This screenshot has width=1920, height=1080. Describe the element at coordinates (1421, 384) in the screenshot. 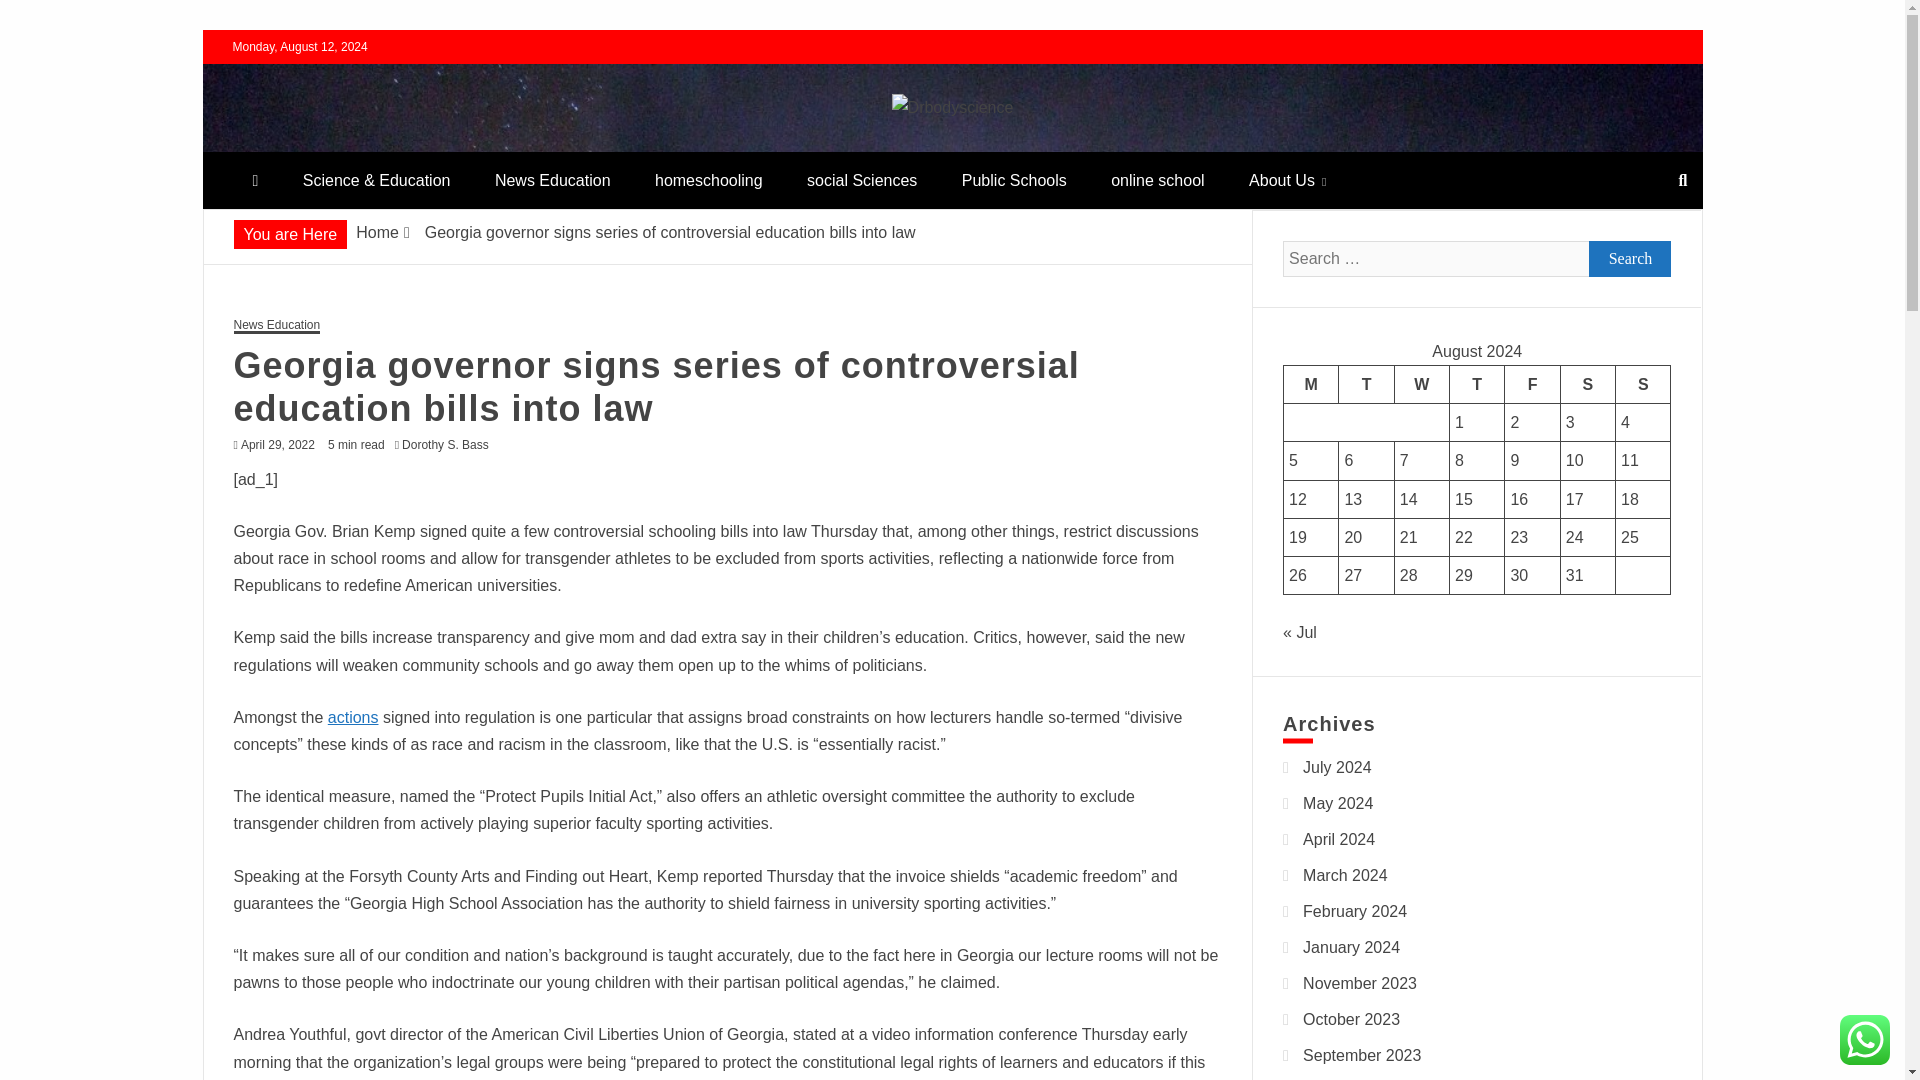

I see `Wednesday` at that location.